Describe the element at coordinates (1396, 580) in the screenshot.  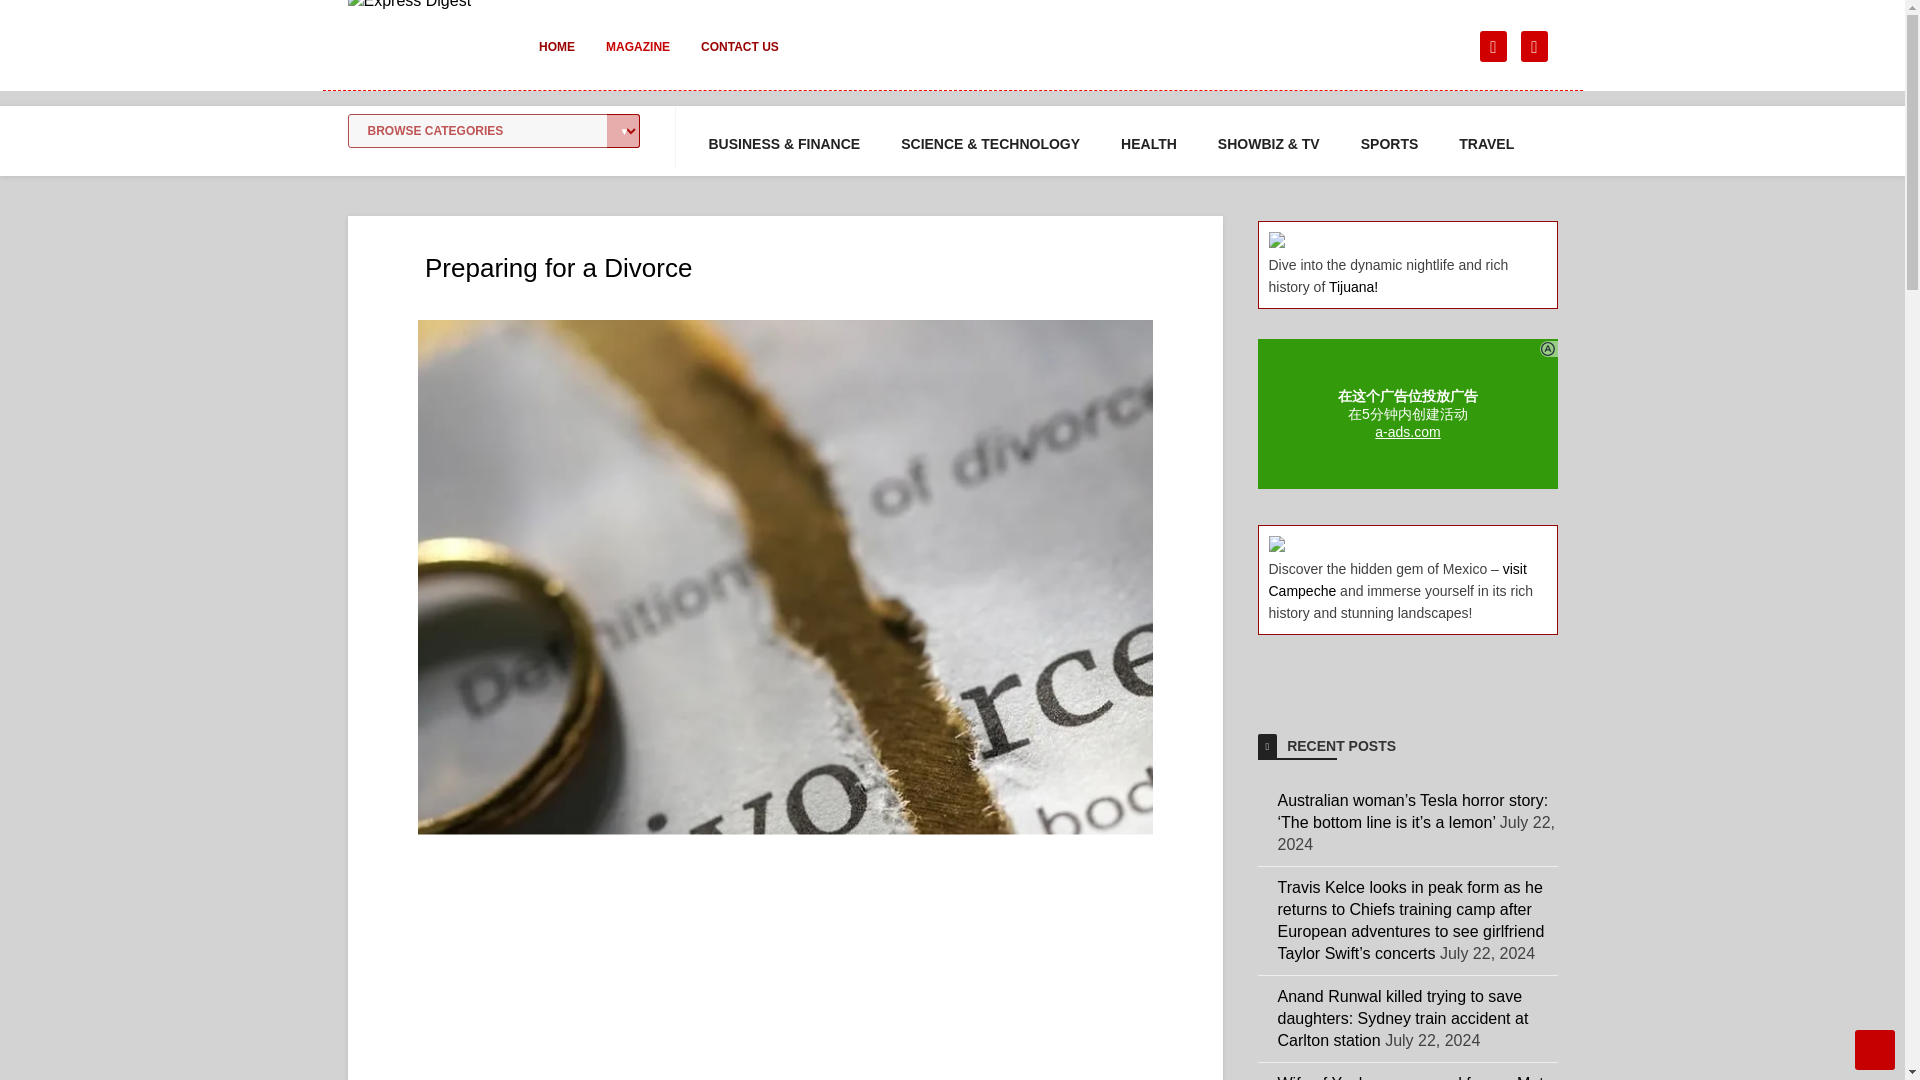
I see `visit Campeche` at that location.